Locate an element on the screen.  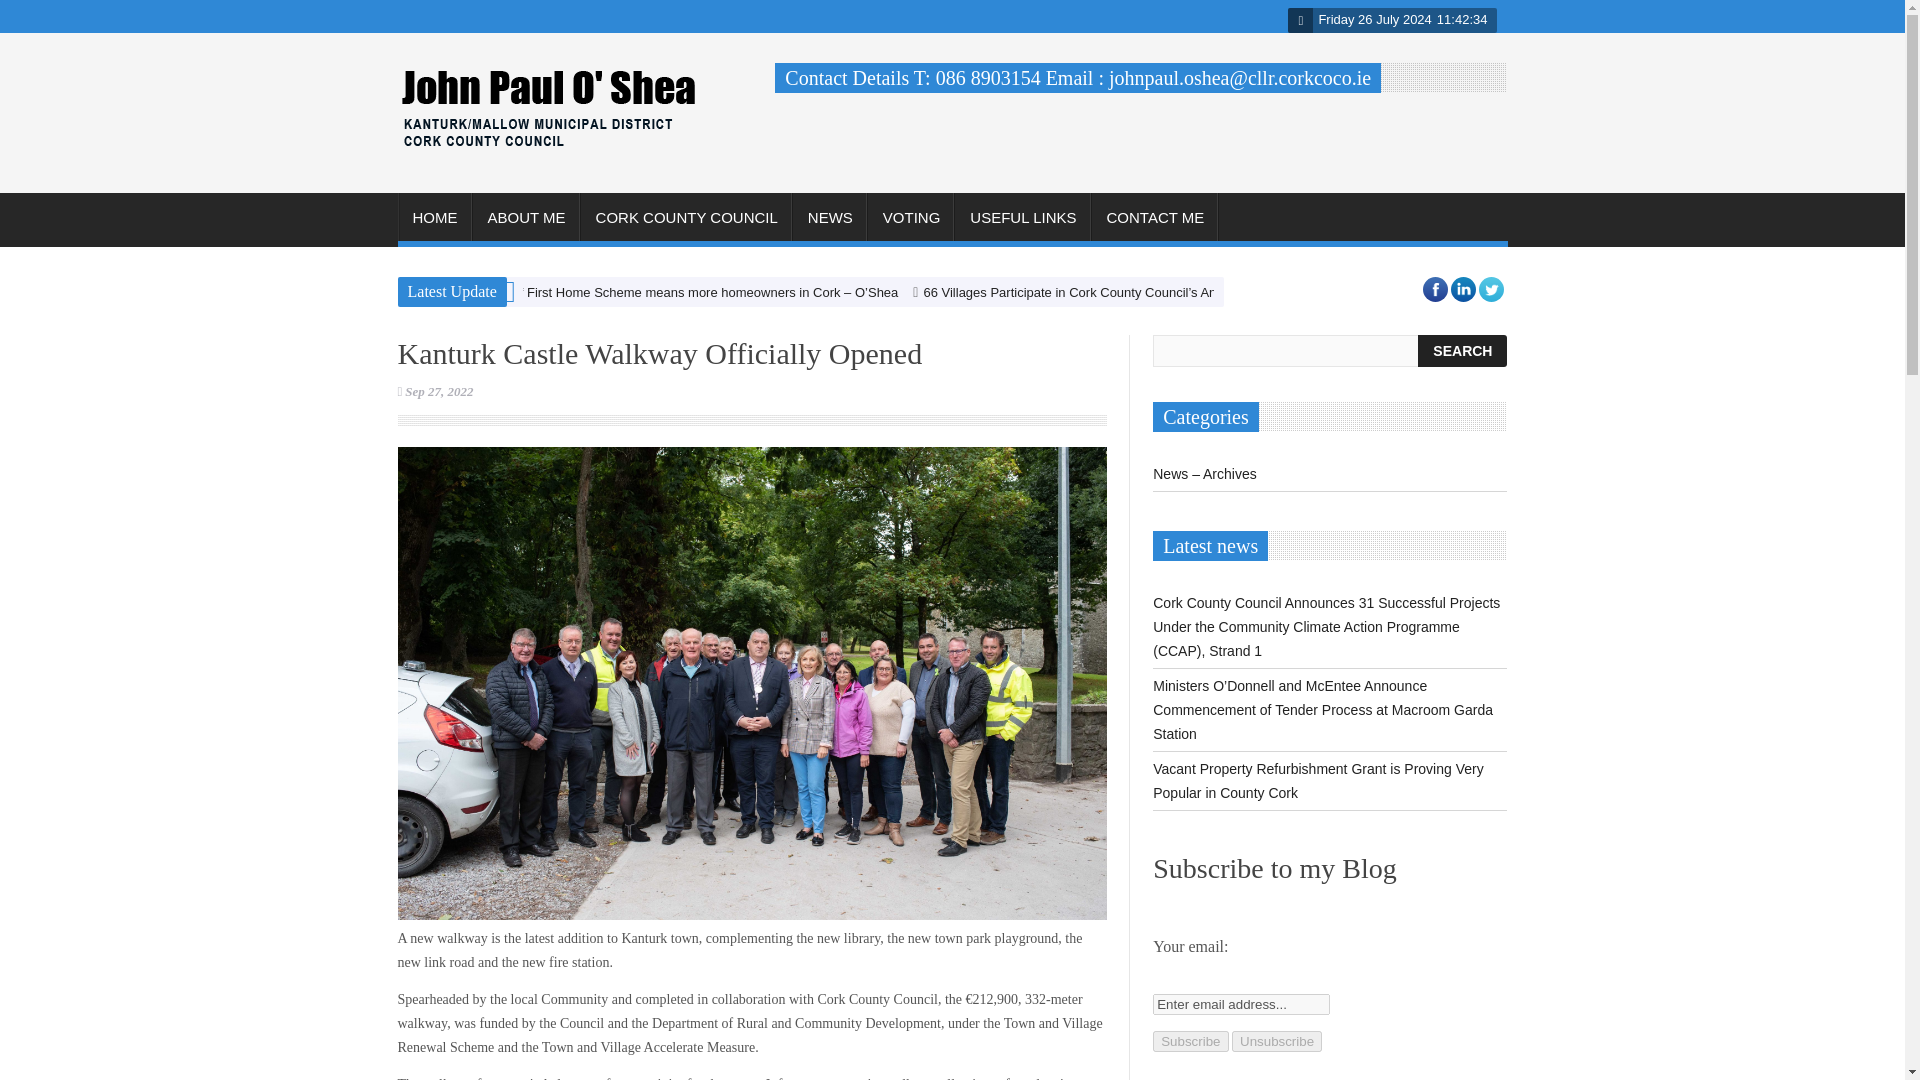
Enter email address... is located at coordinates (1242, 1004).